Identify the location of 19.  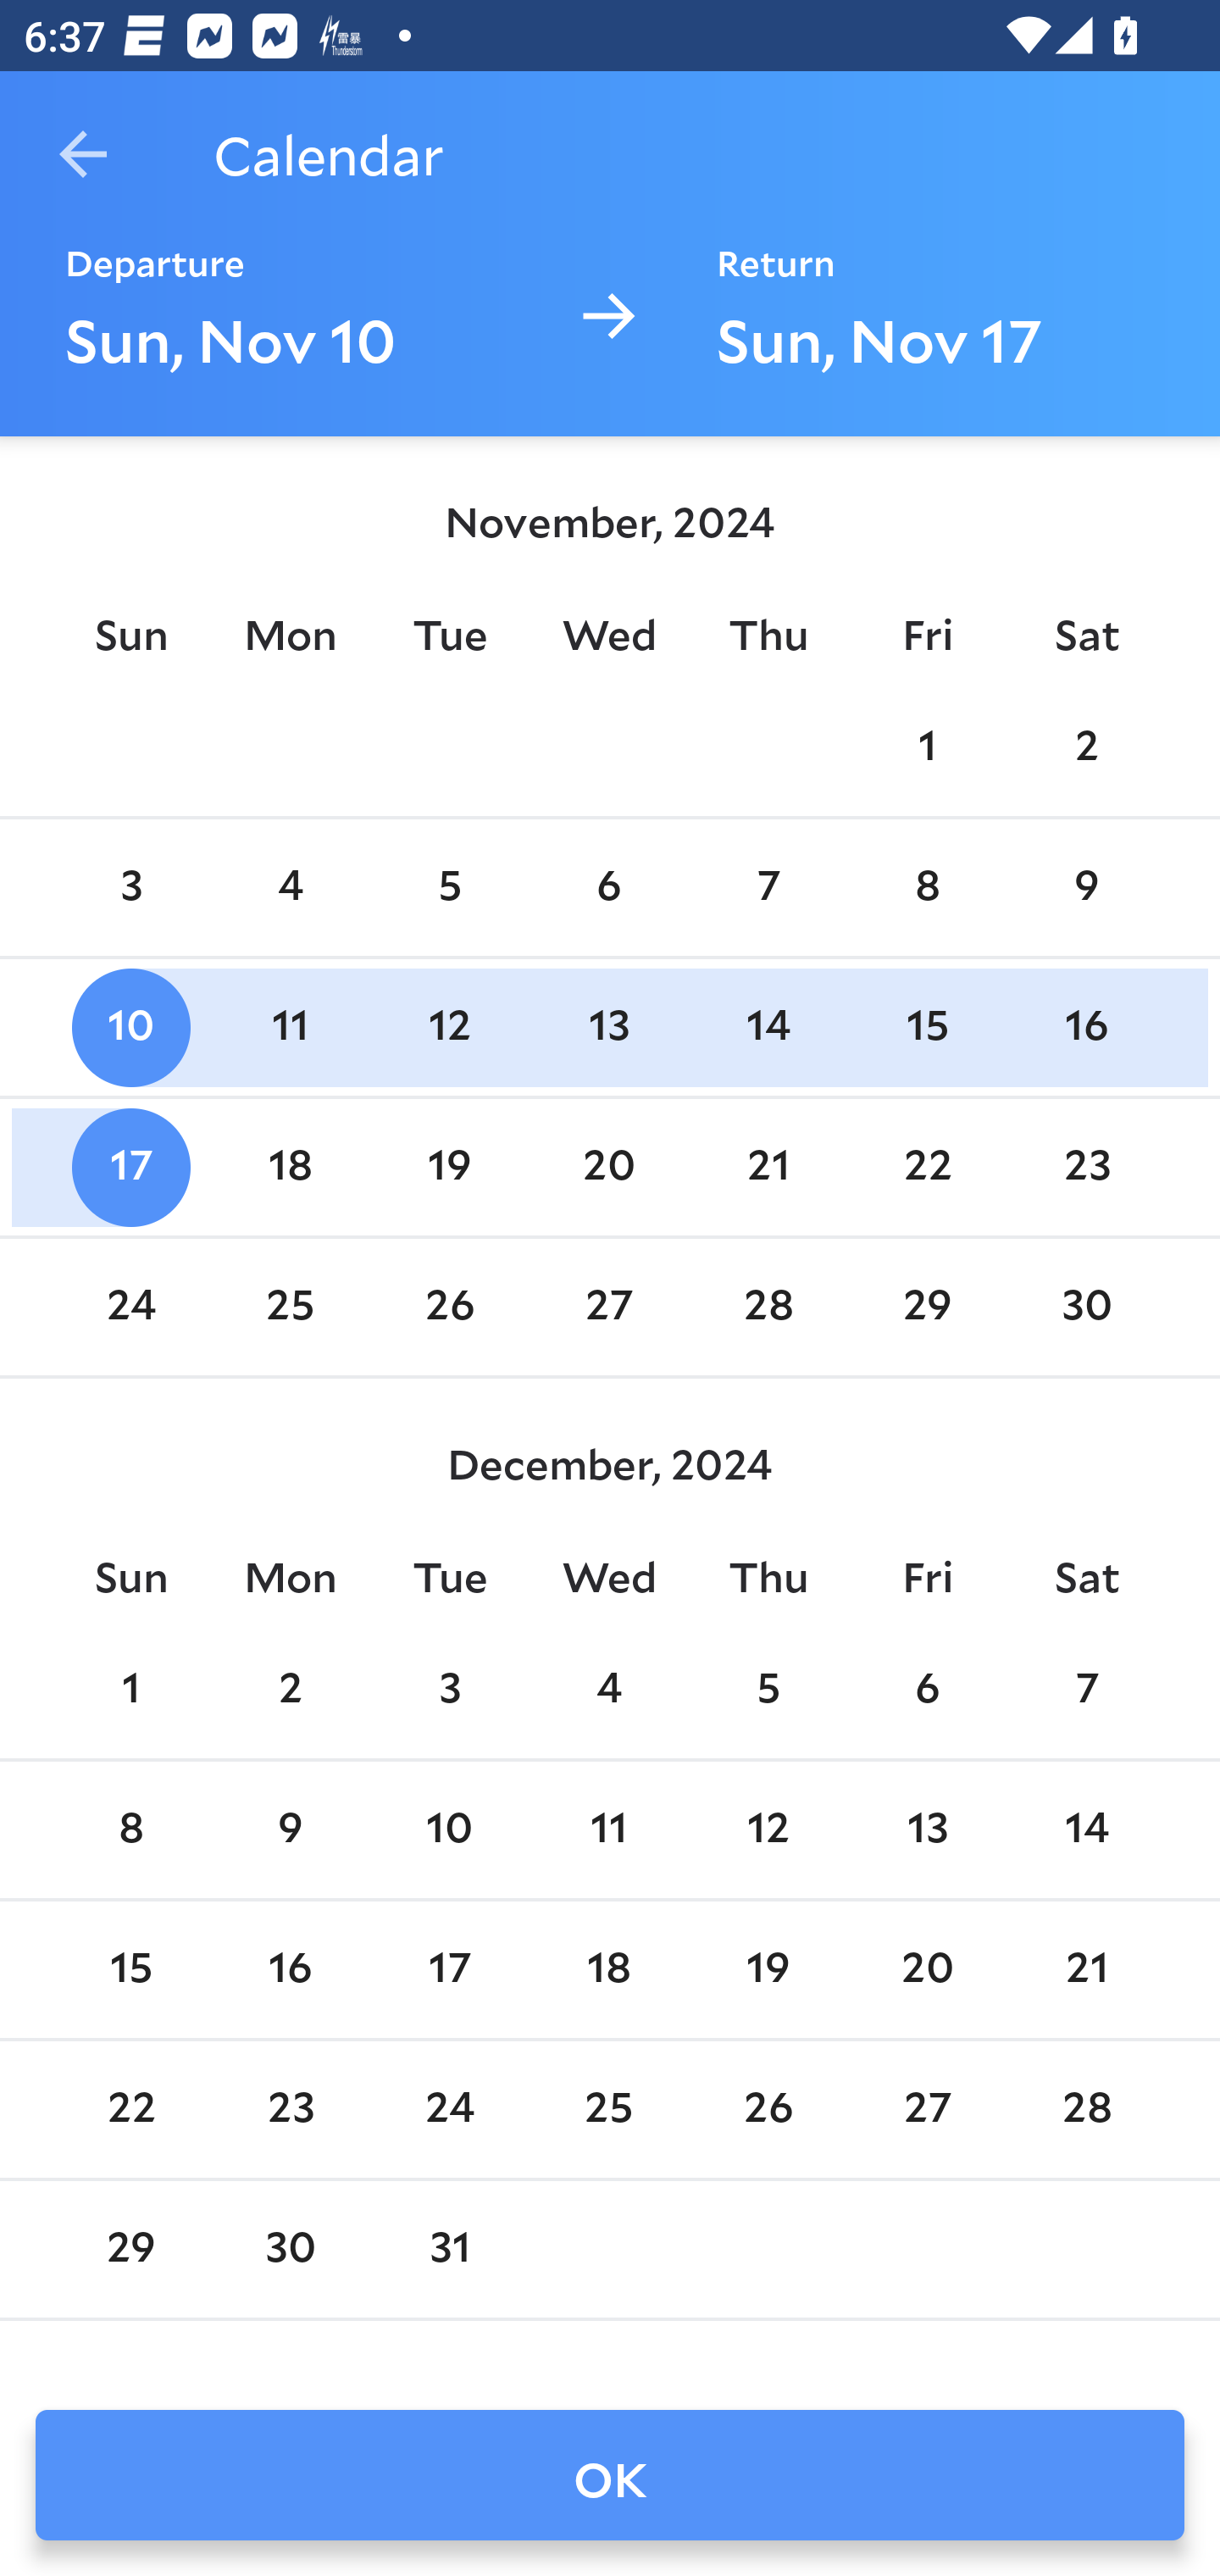
(768, 1970).